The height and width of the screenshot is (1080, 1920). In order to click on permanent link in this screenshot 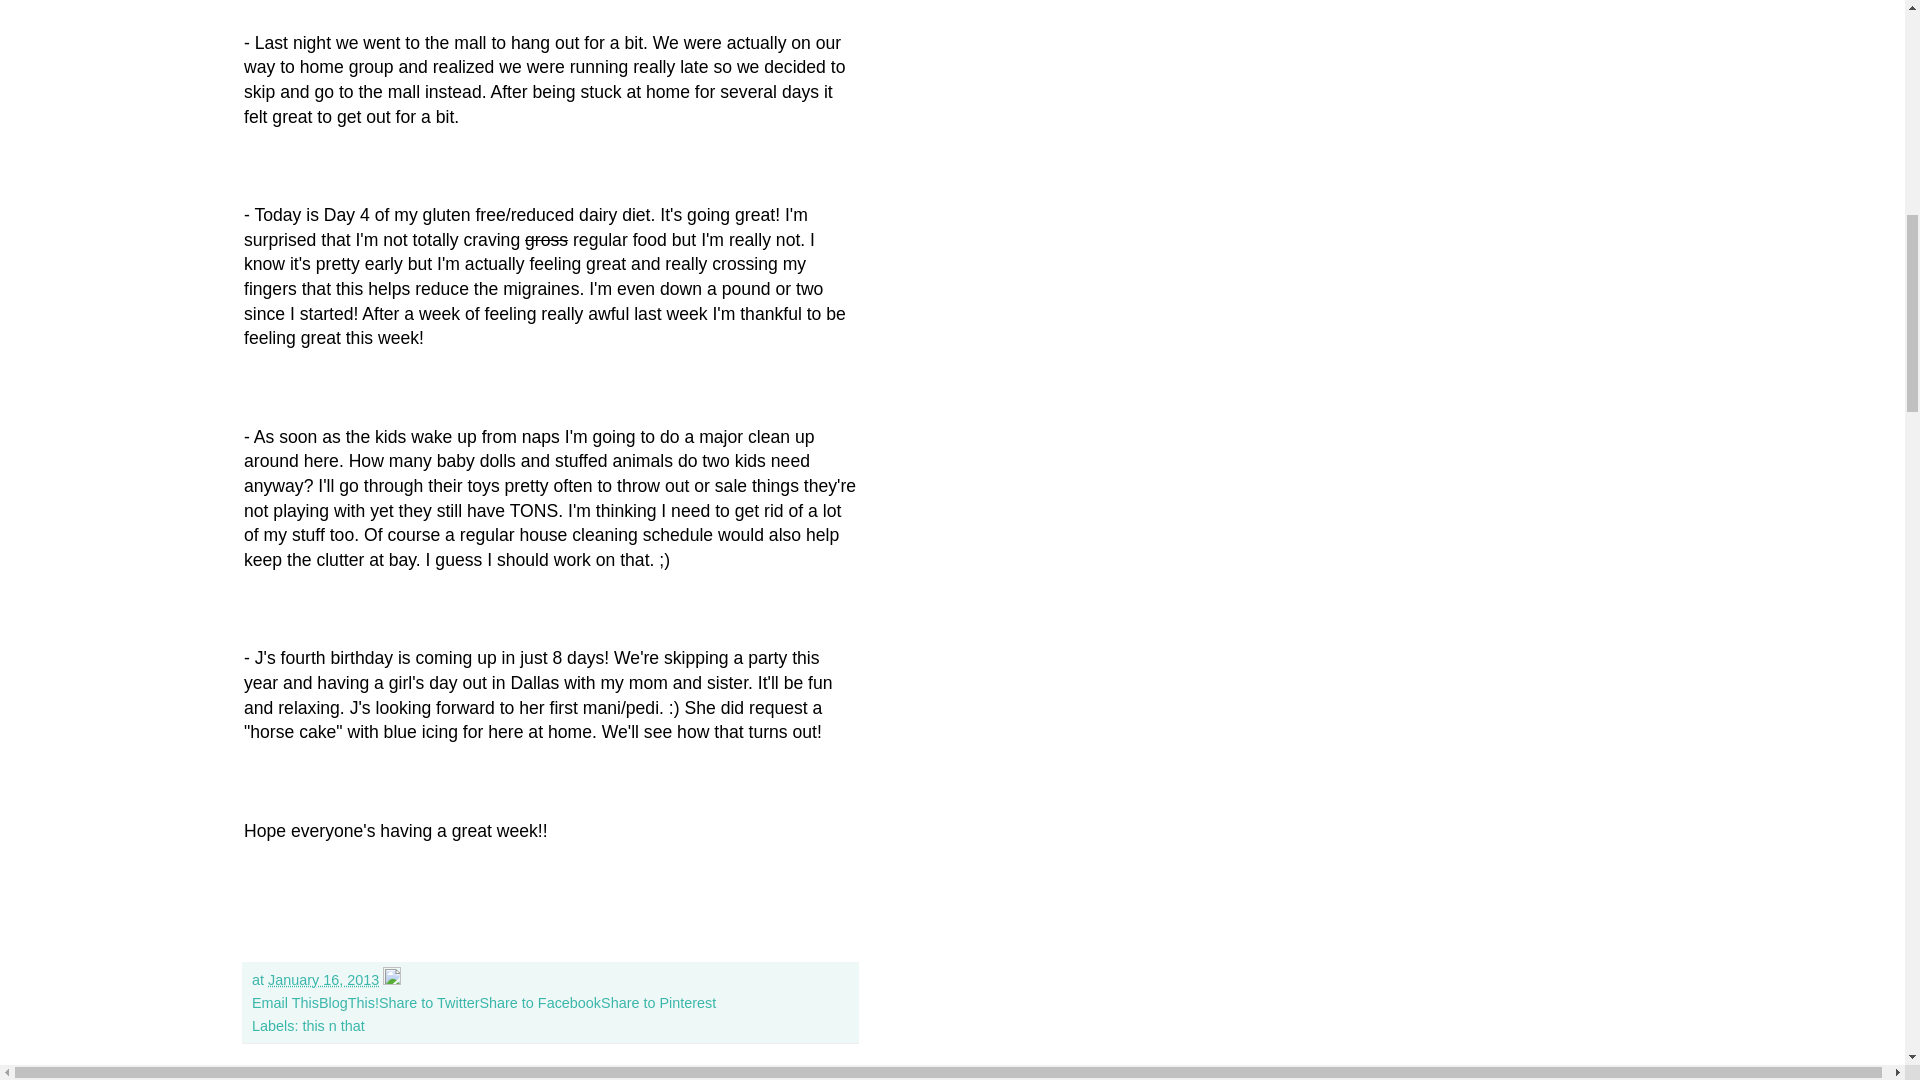, I will do `click(323, 980)`.